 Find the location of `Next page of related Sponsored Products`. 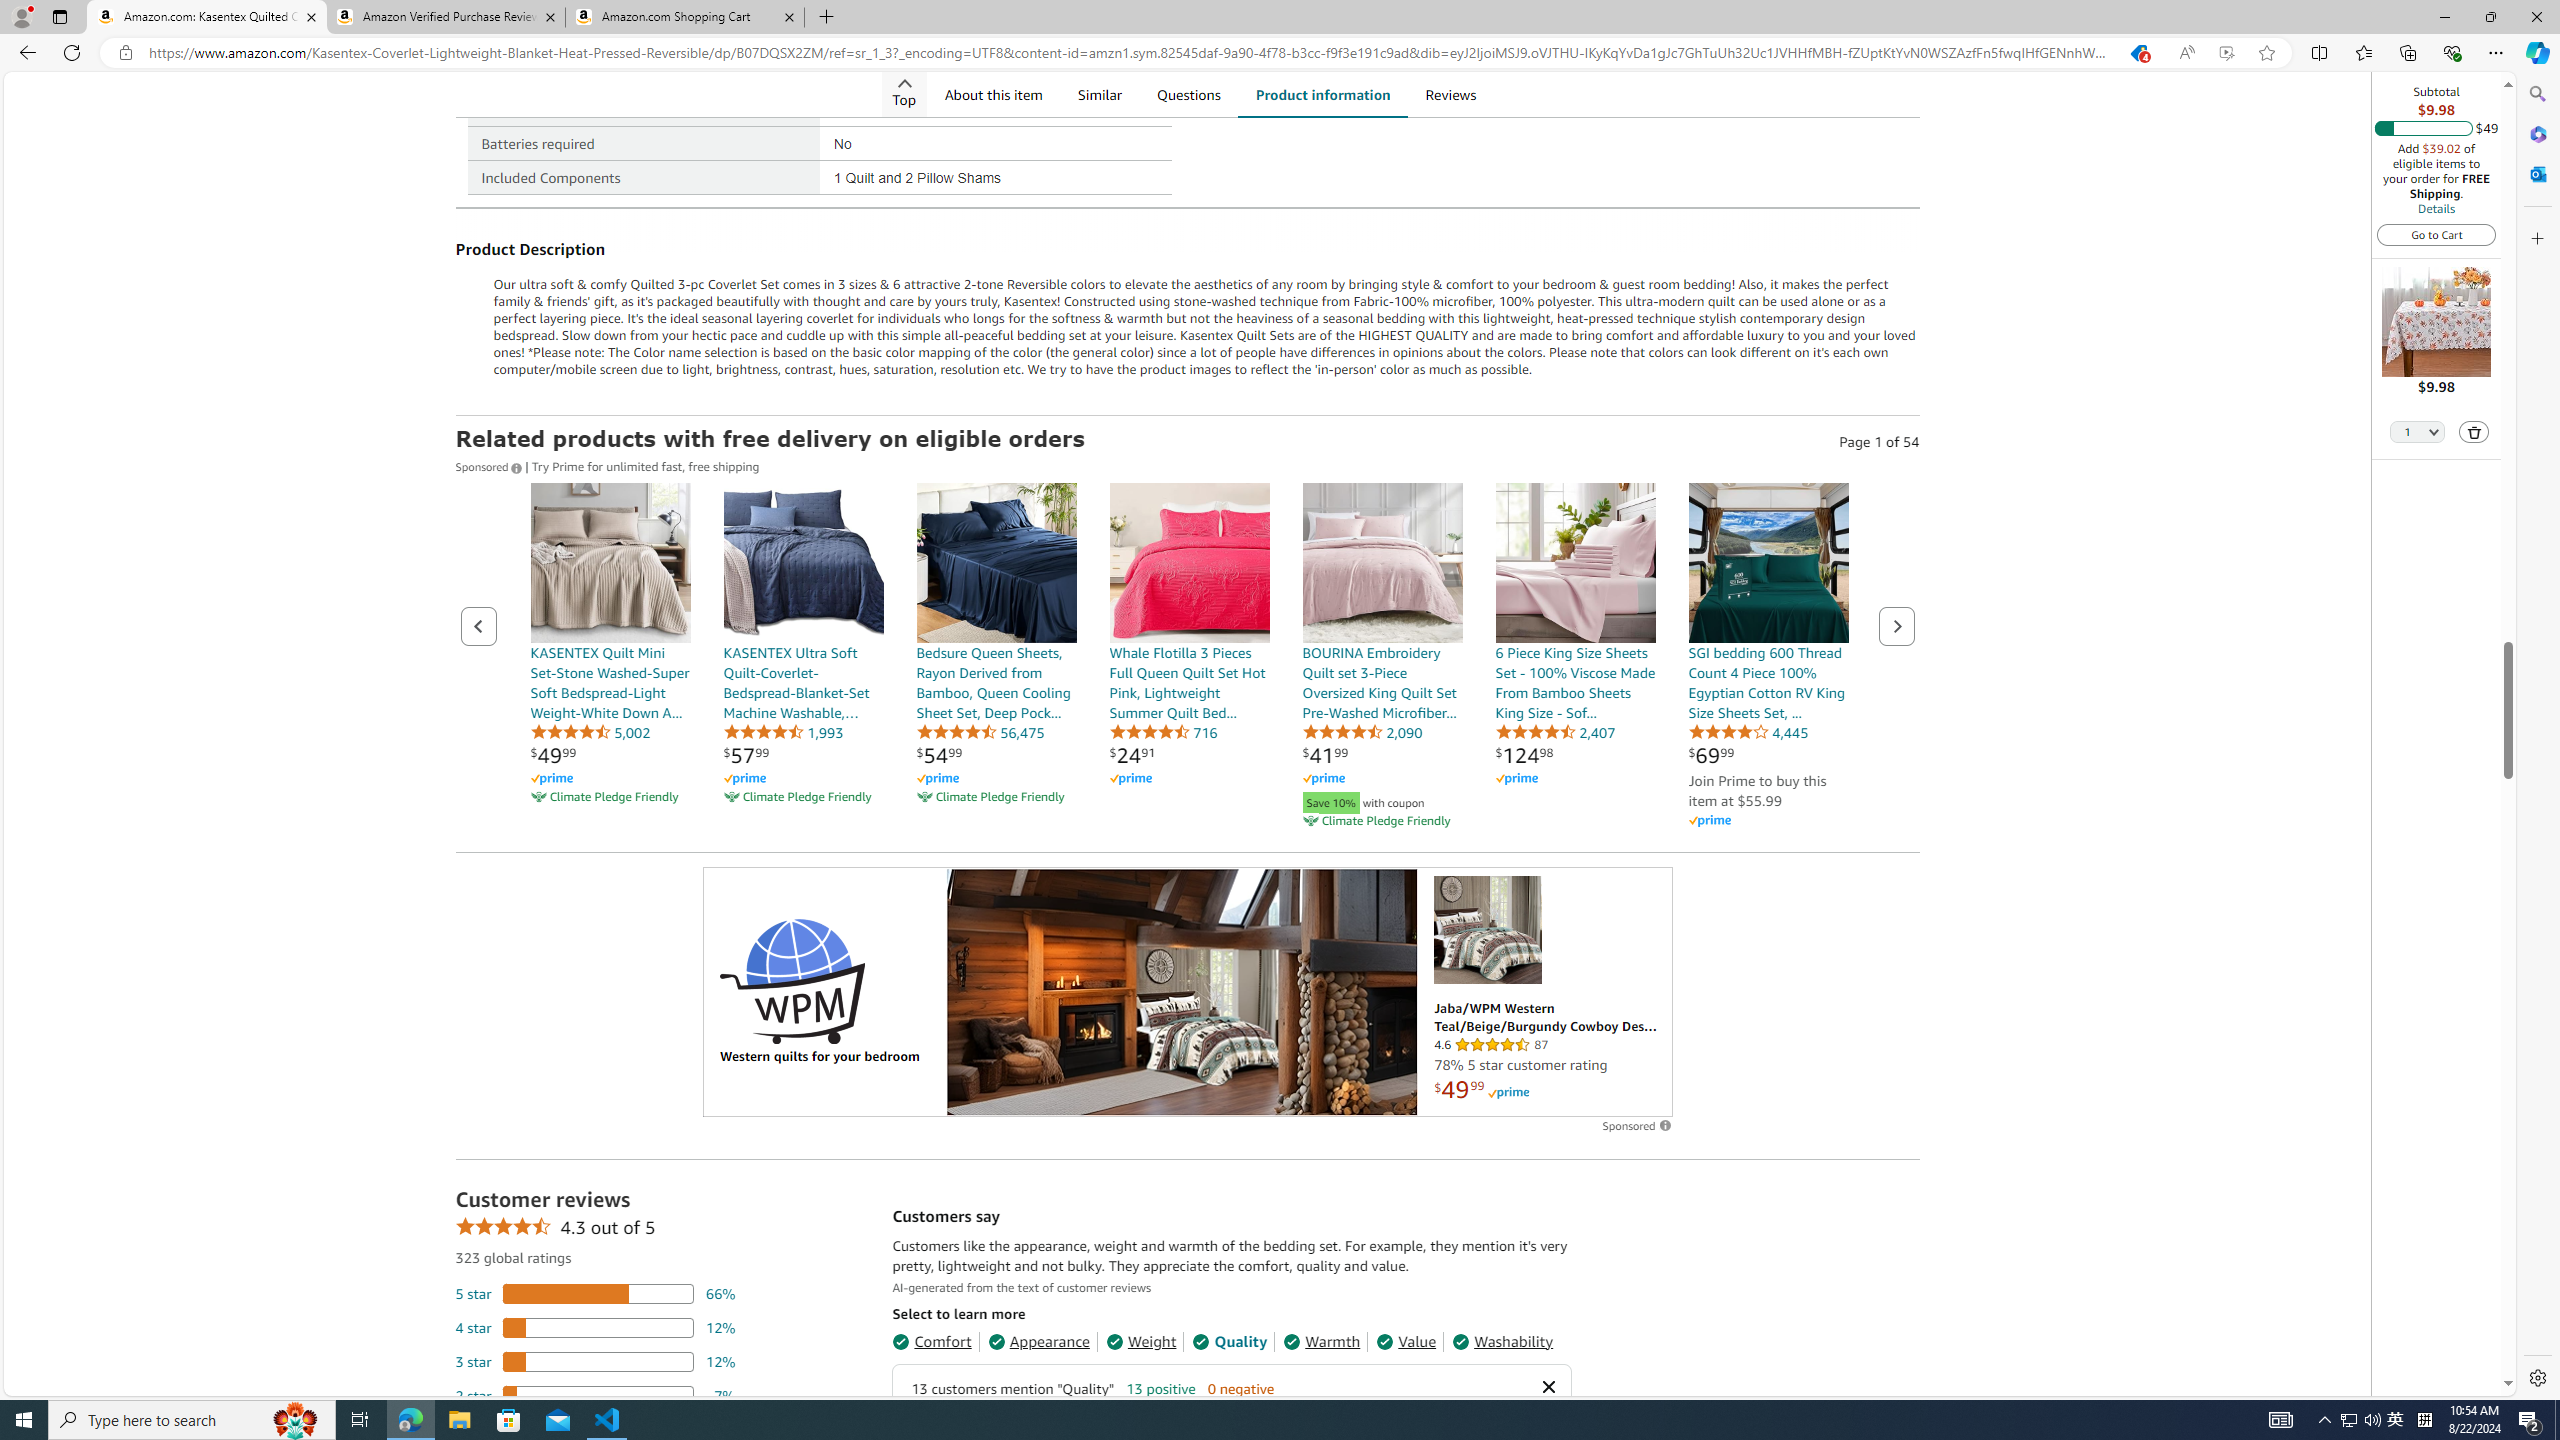

Next page of related Sponsored Products is located at coordinates (1896, 626).